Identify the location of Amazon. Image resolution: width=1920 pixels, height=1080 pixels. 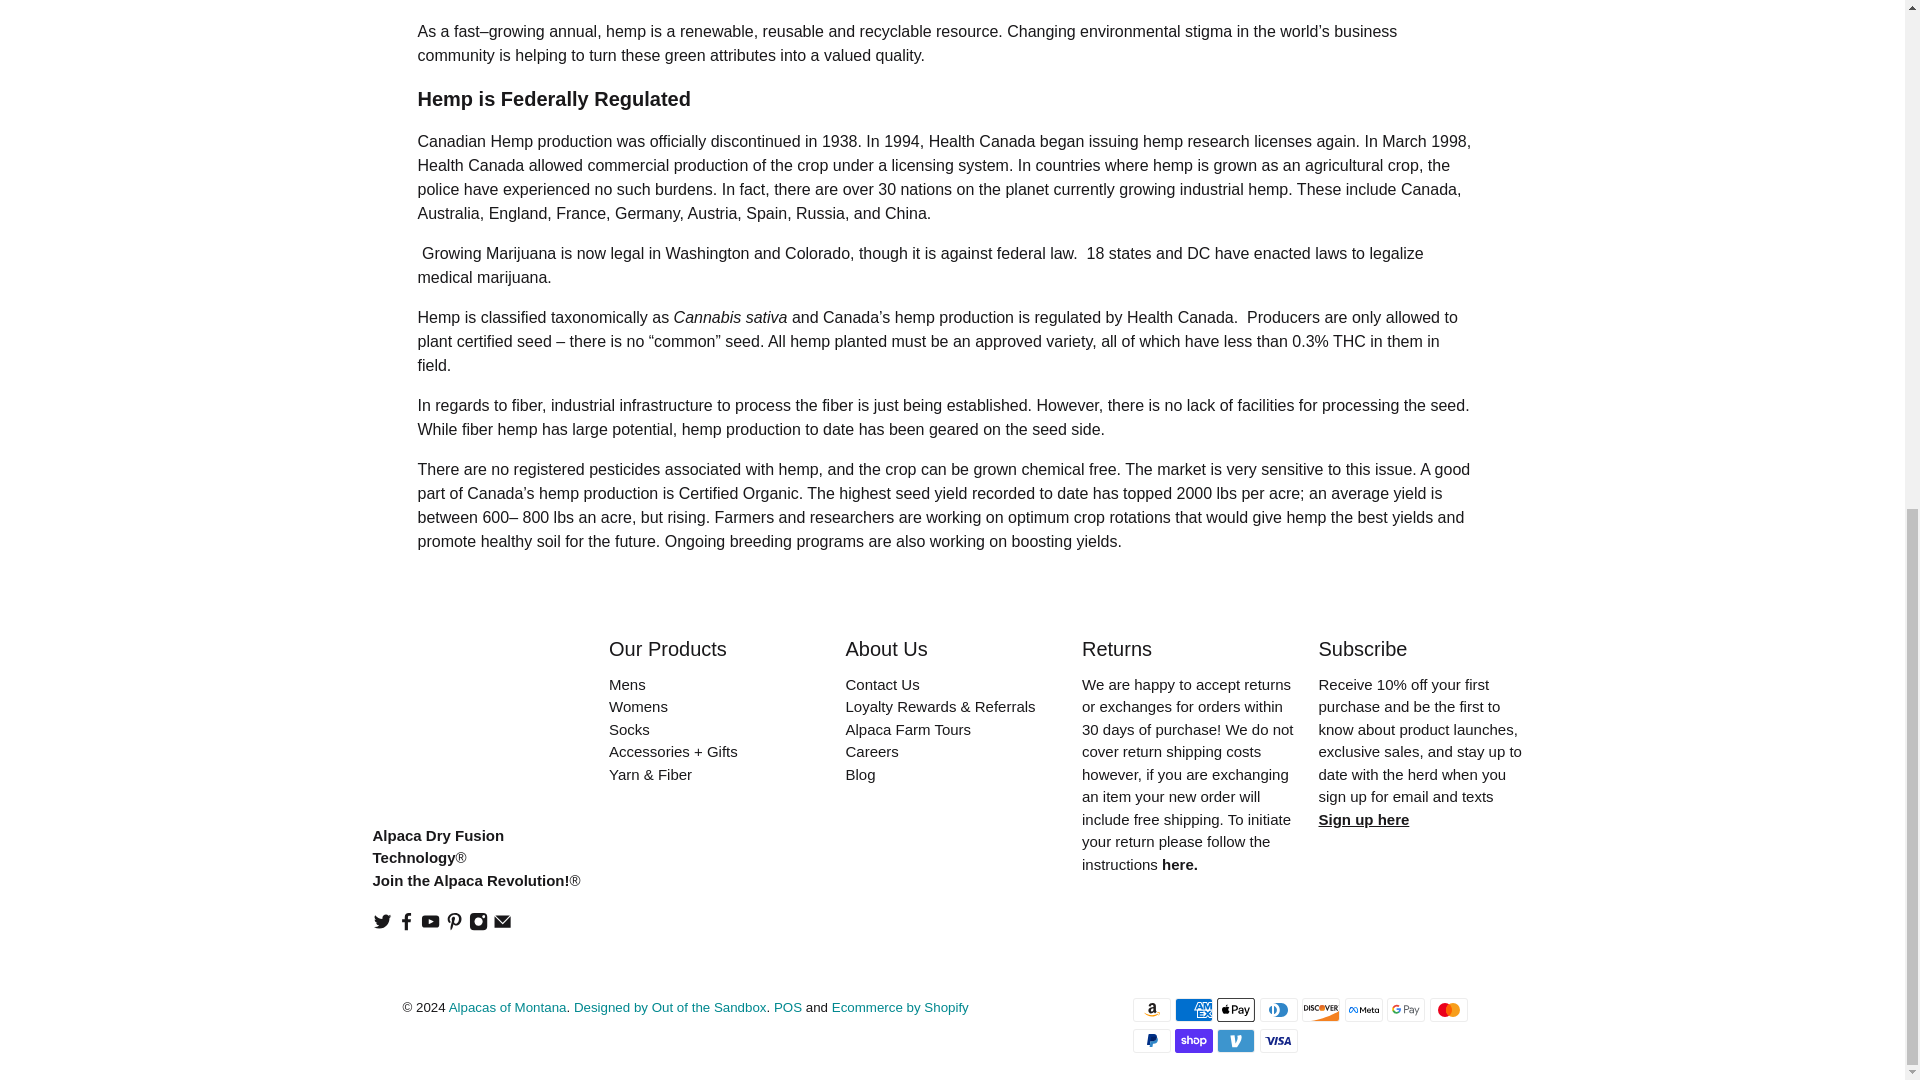
(1150, 1009).